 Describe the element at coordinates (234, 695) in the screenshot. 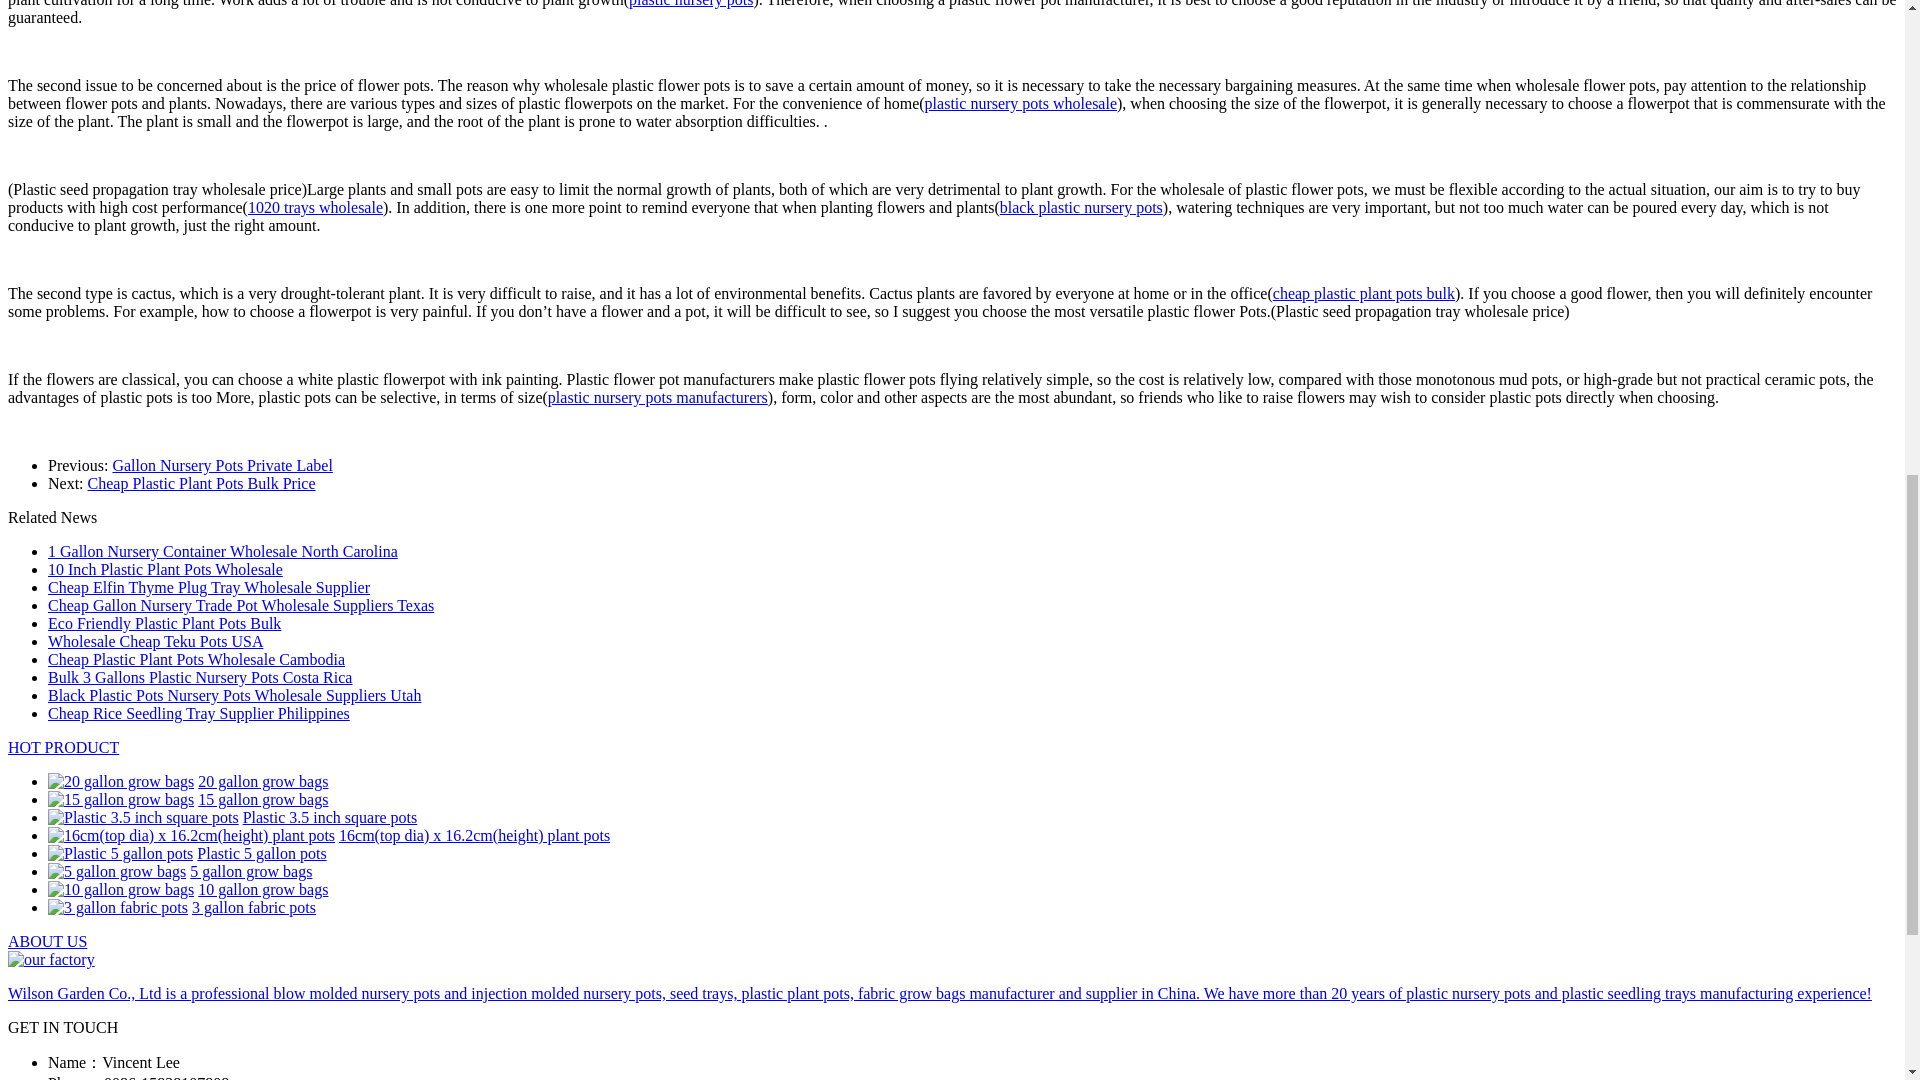

I see `Black Plastic Pots Nursery Pots Wholesale Suppliers Utah` at that location.